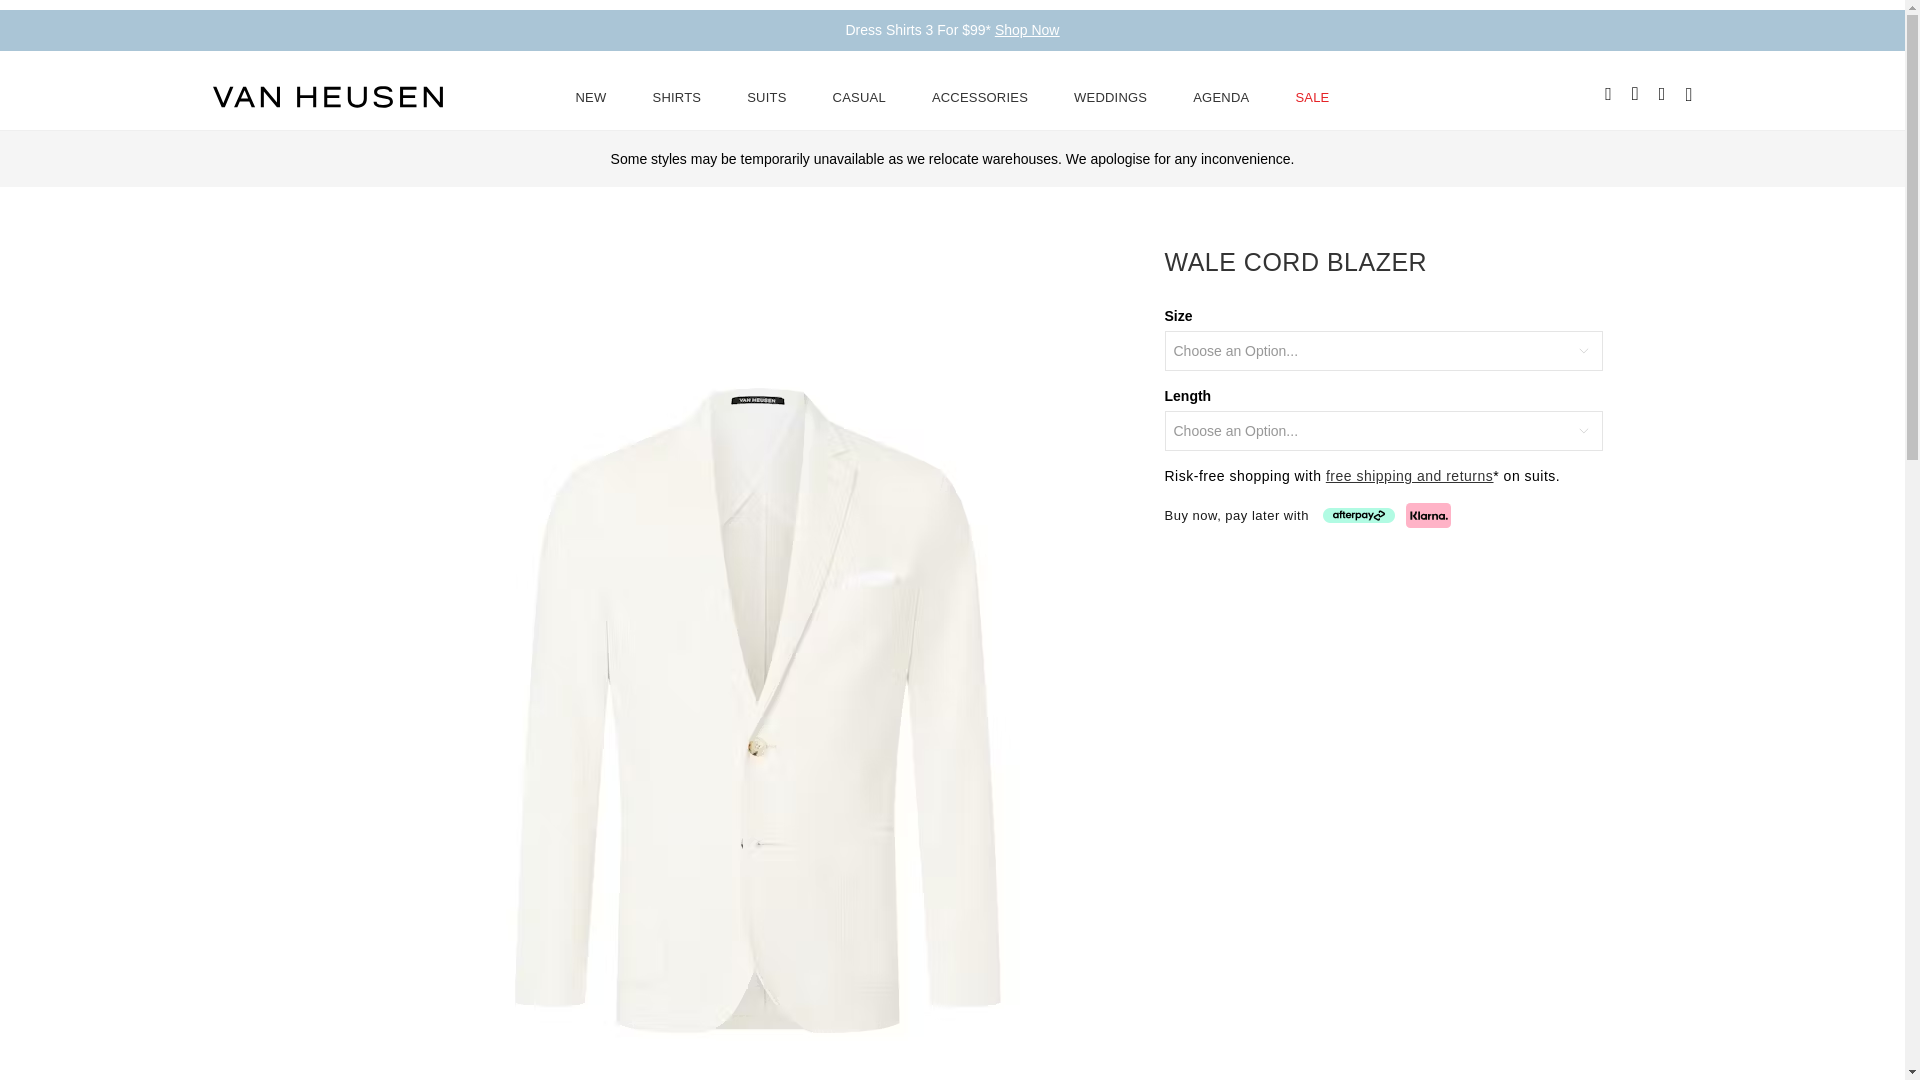 This screenshot has width=1920, height=1080. What do you see at coordinates (591, 96) in the screenshot?
I see `NEW` at bounding box center [591, 96].